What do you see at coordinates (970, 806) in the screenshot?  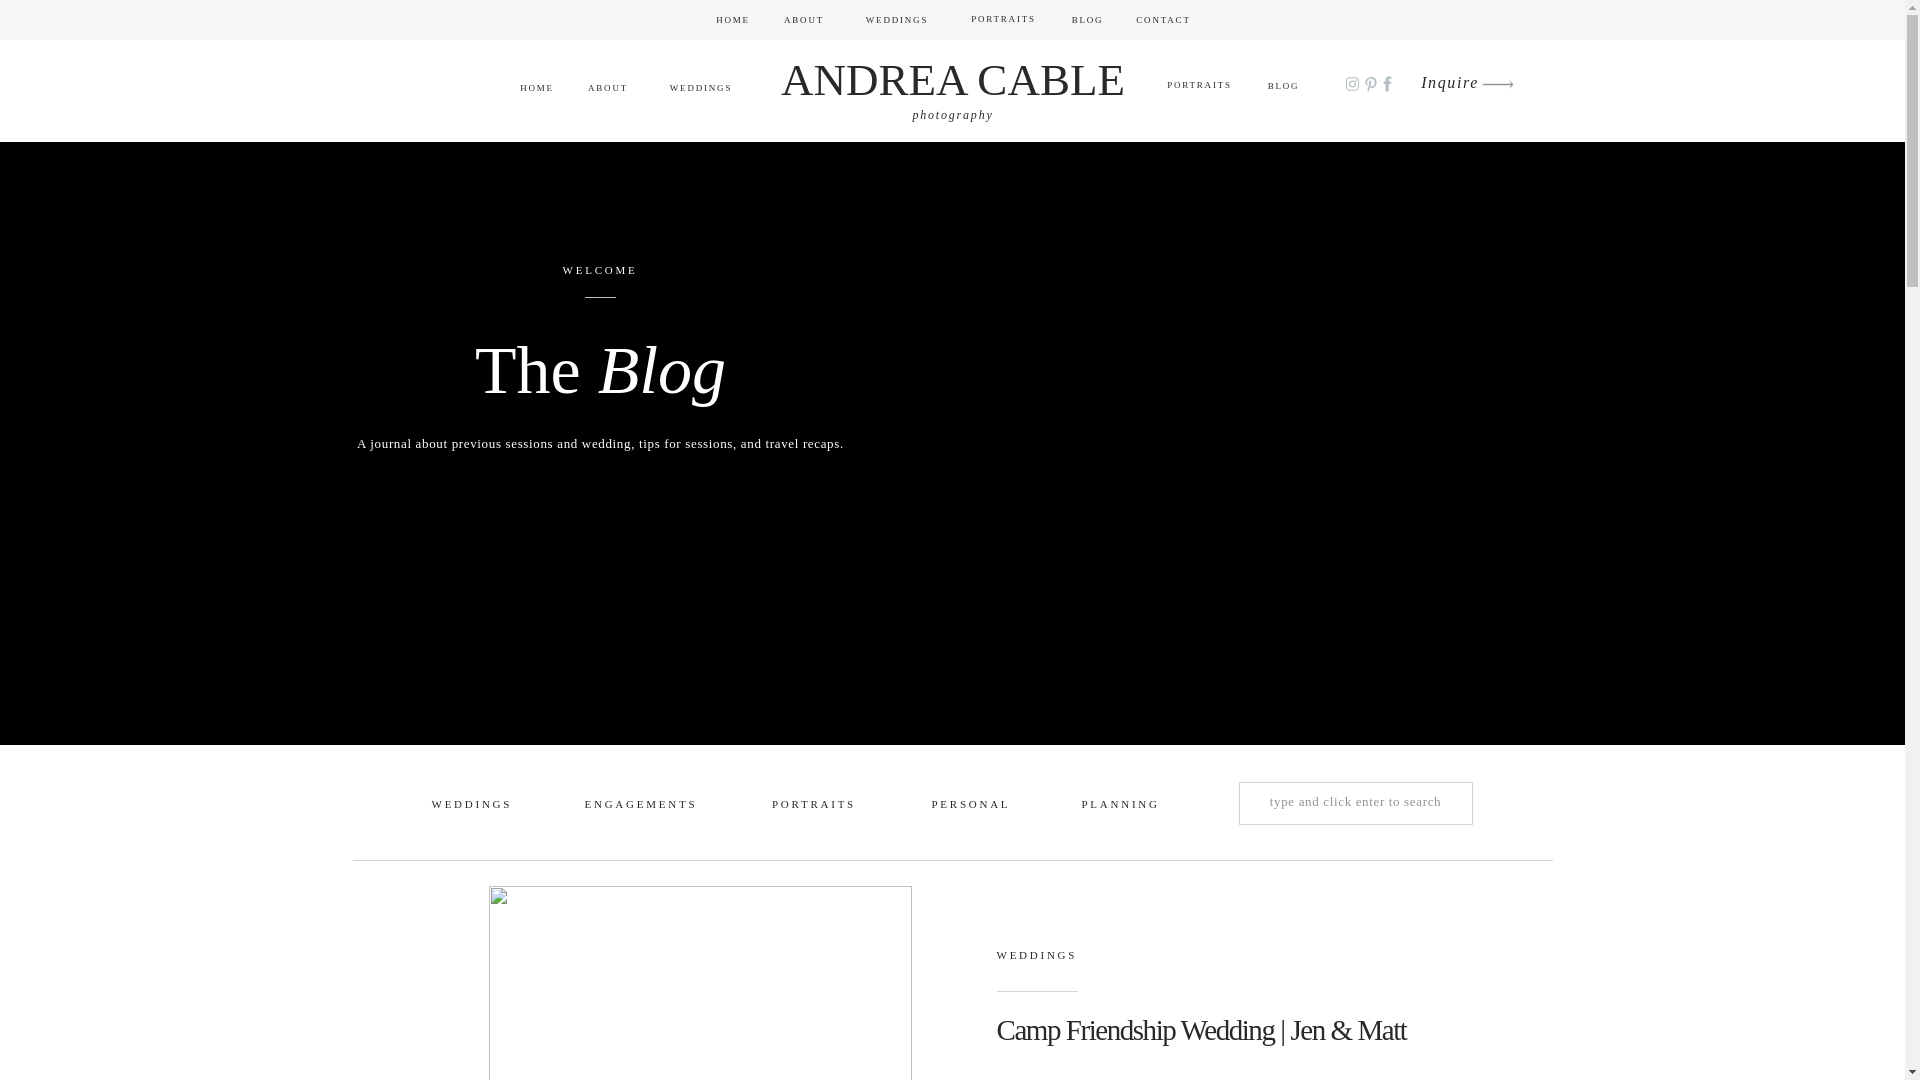 I see `PERSONAL` at bounding box center [970, 806].